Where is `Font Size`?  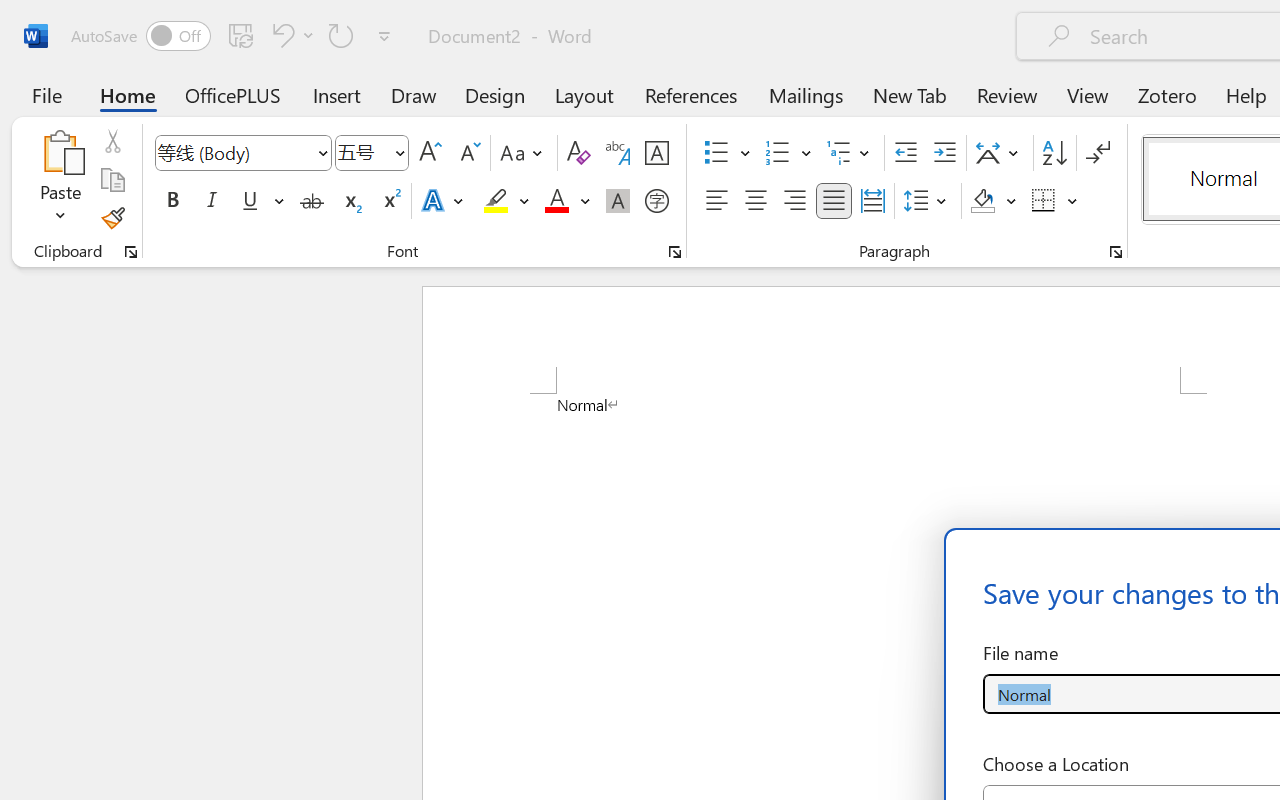 Font Size is located at coordinates (372, 153).